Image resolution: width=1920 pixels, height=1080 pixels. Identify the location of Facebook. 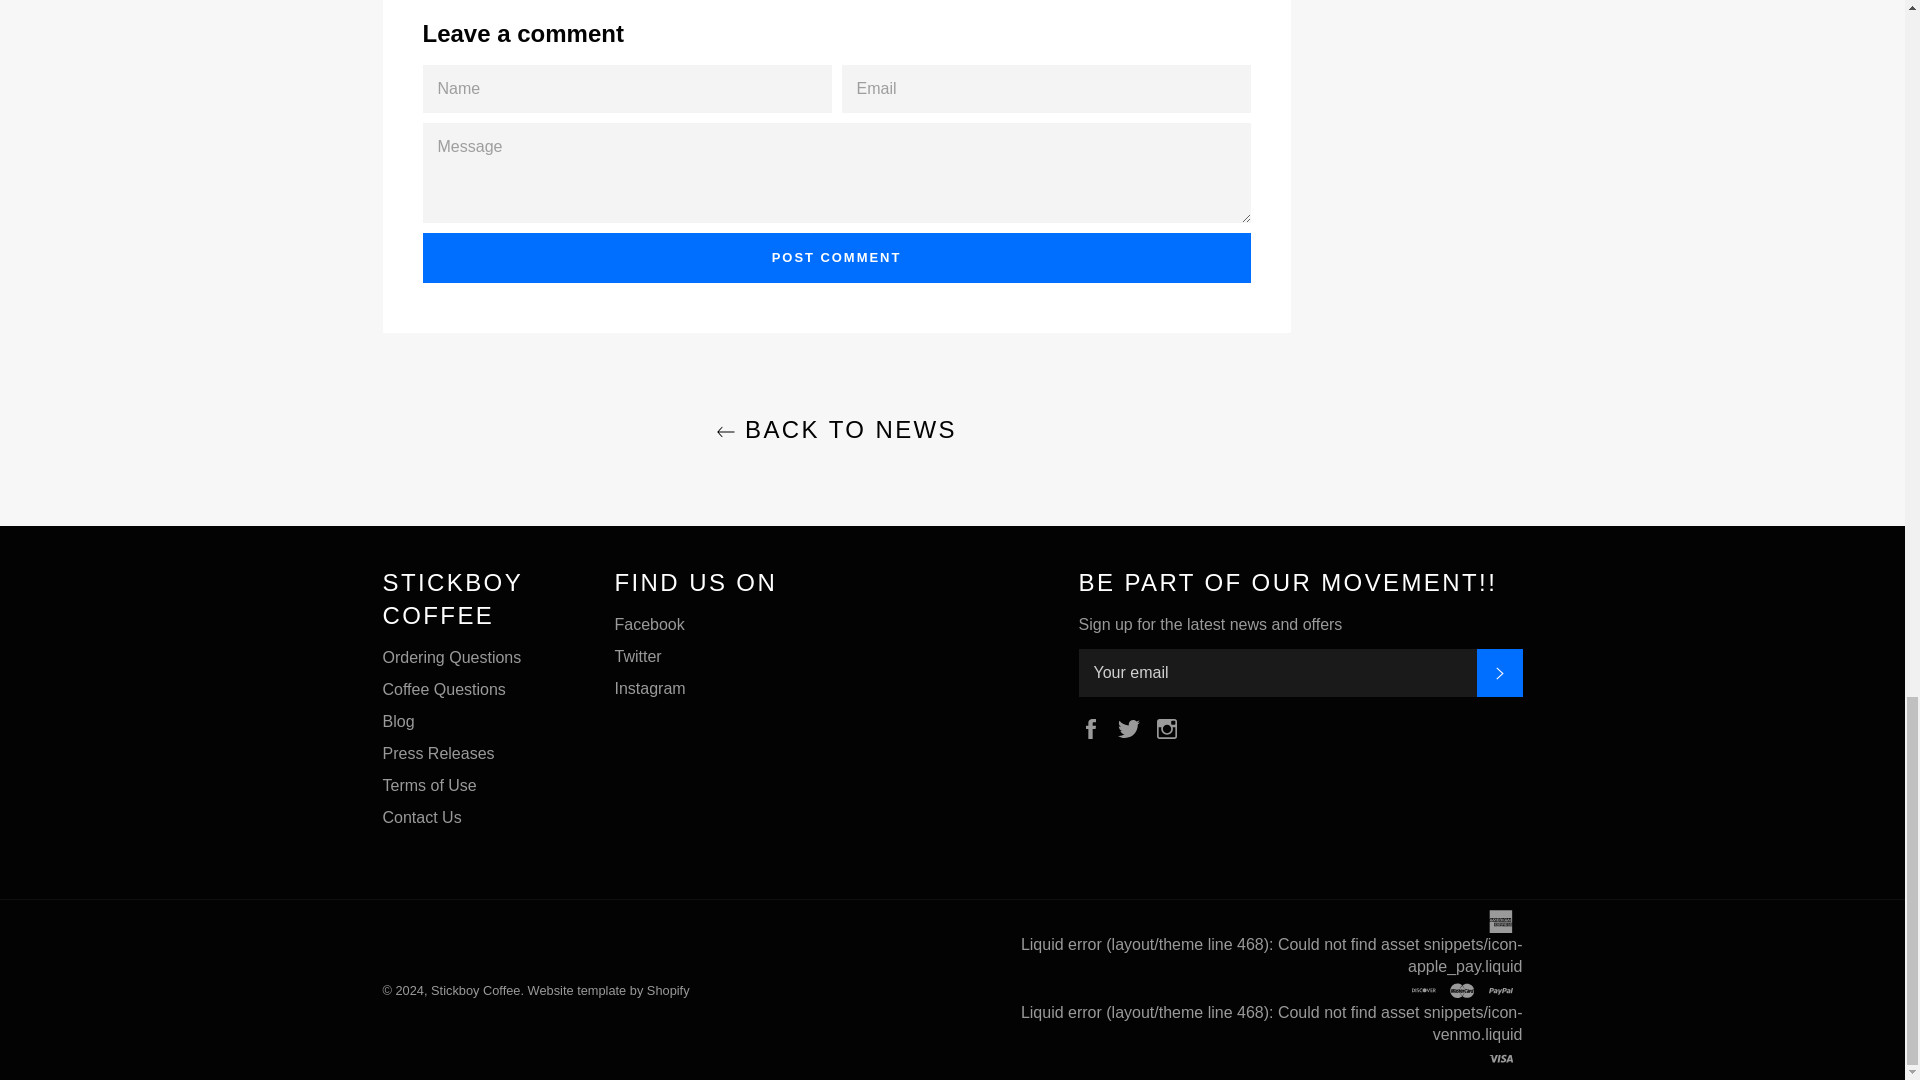
(1094, 727).